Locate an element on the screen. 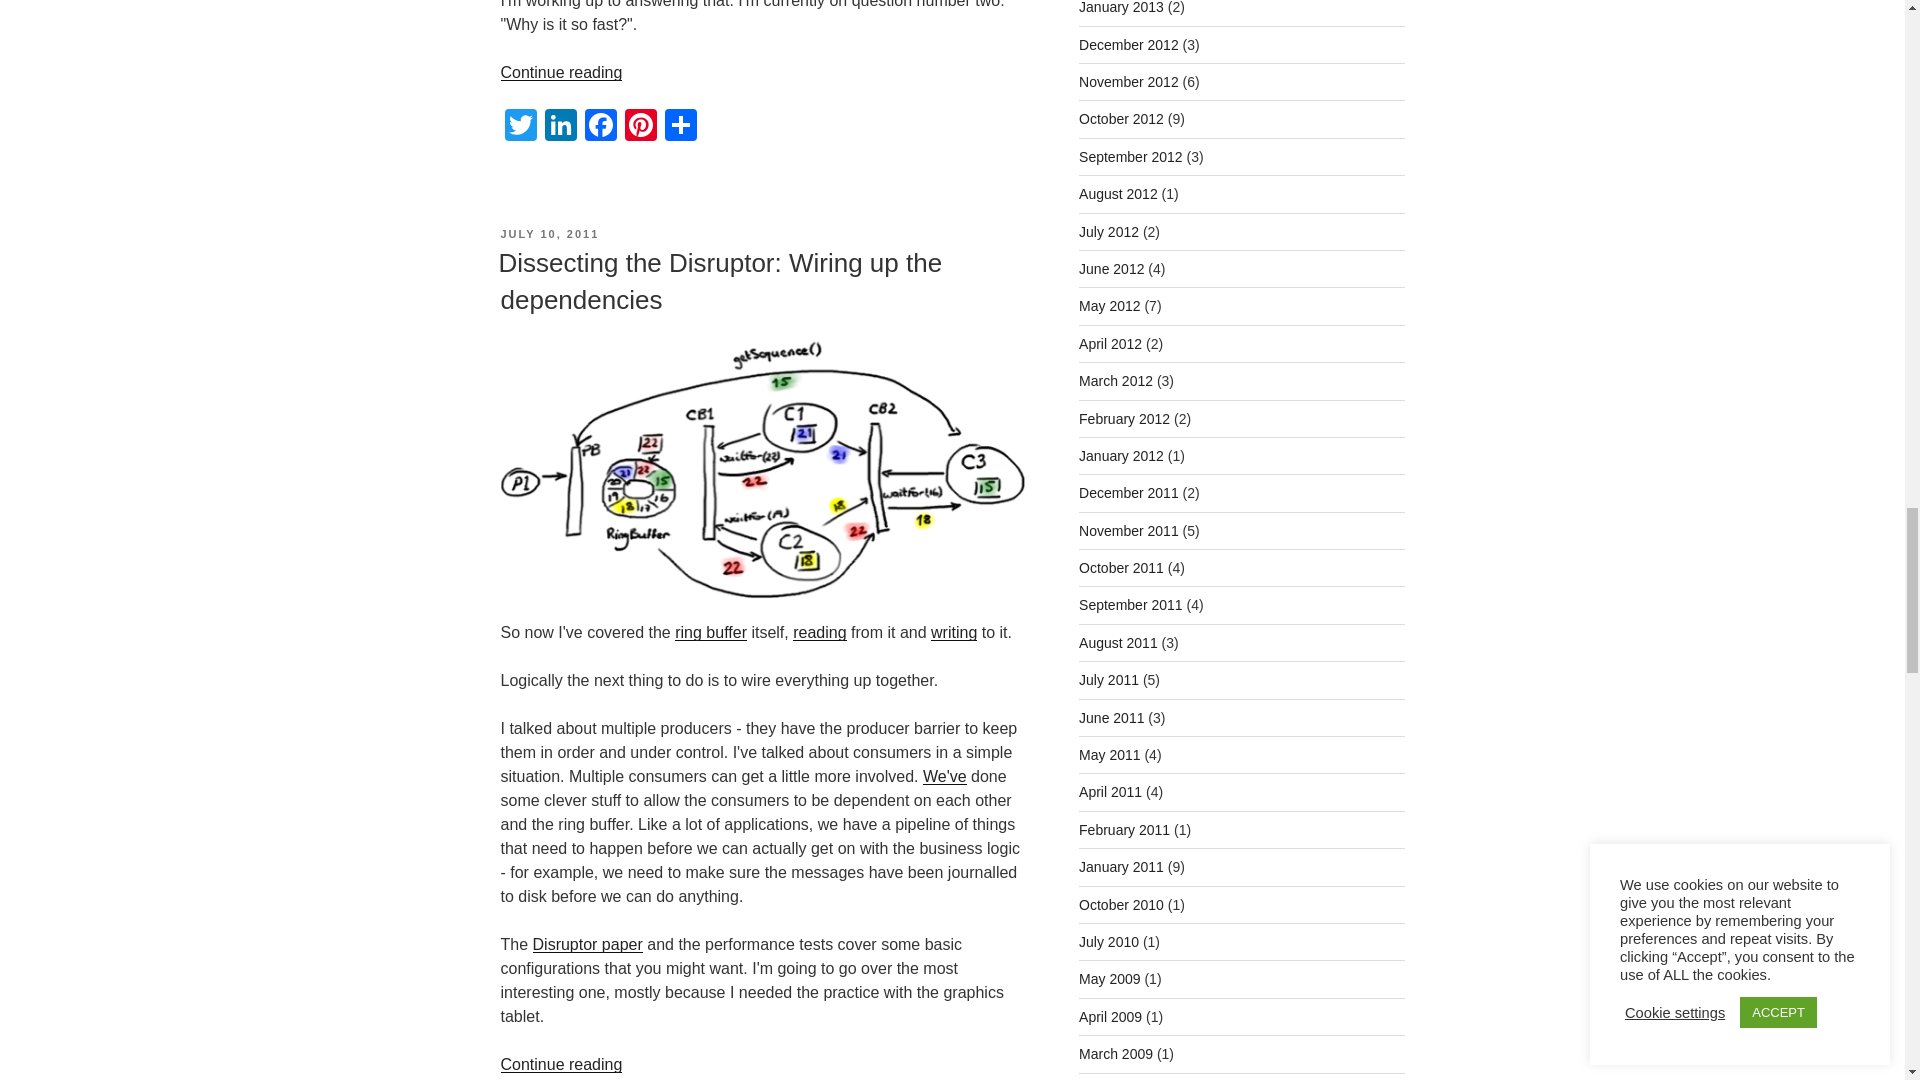 The height and width of the screenshot is (1080, 1920). Facebook is located at coordinates (600, 127).